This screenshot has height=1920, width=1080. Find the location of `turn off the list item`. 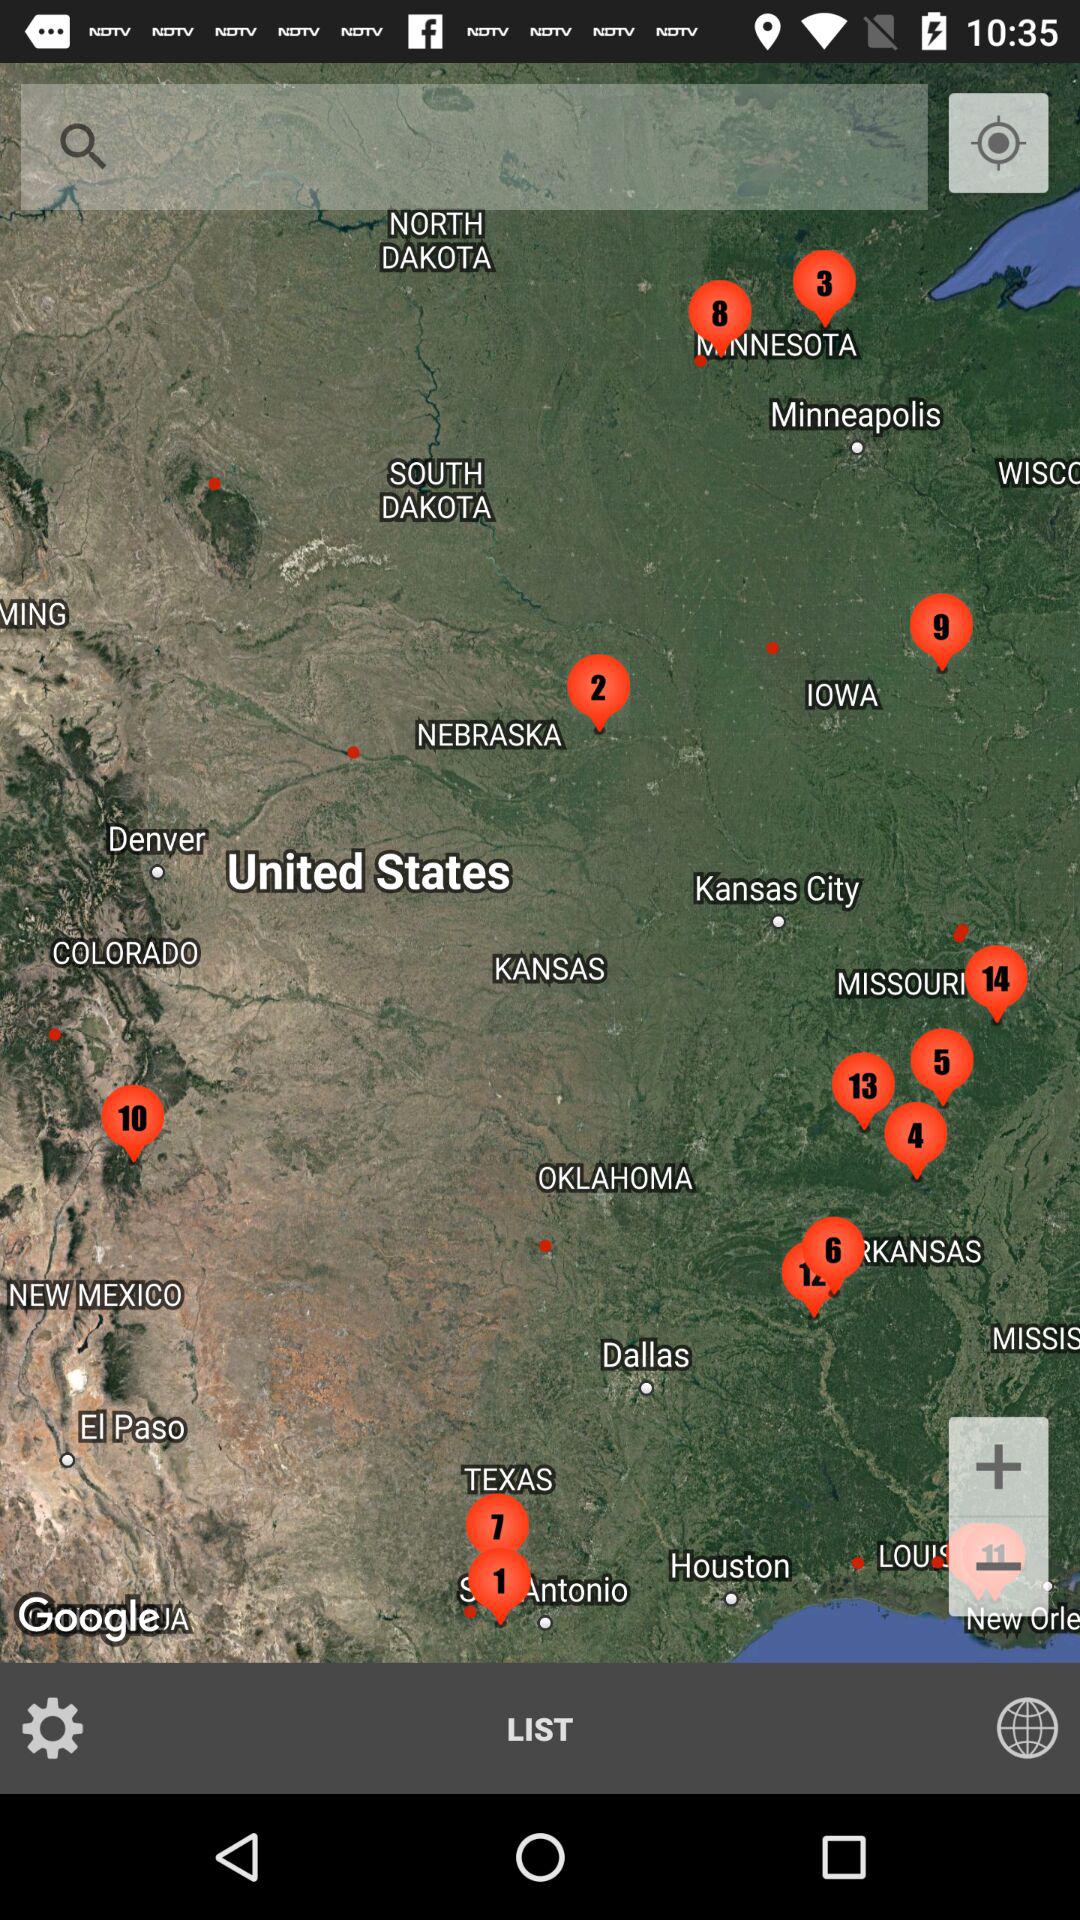

turn off the list item is located at coordinates (540, 1728).